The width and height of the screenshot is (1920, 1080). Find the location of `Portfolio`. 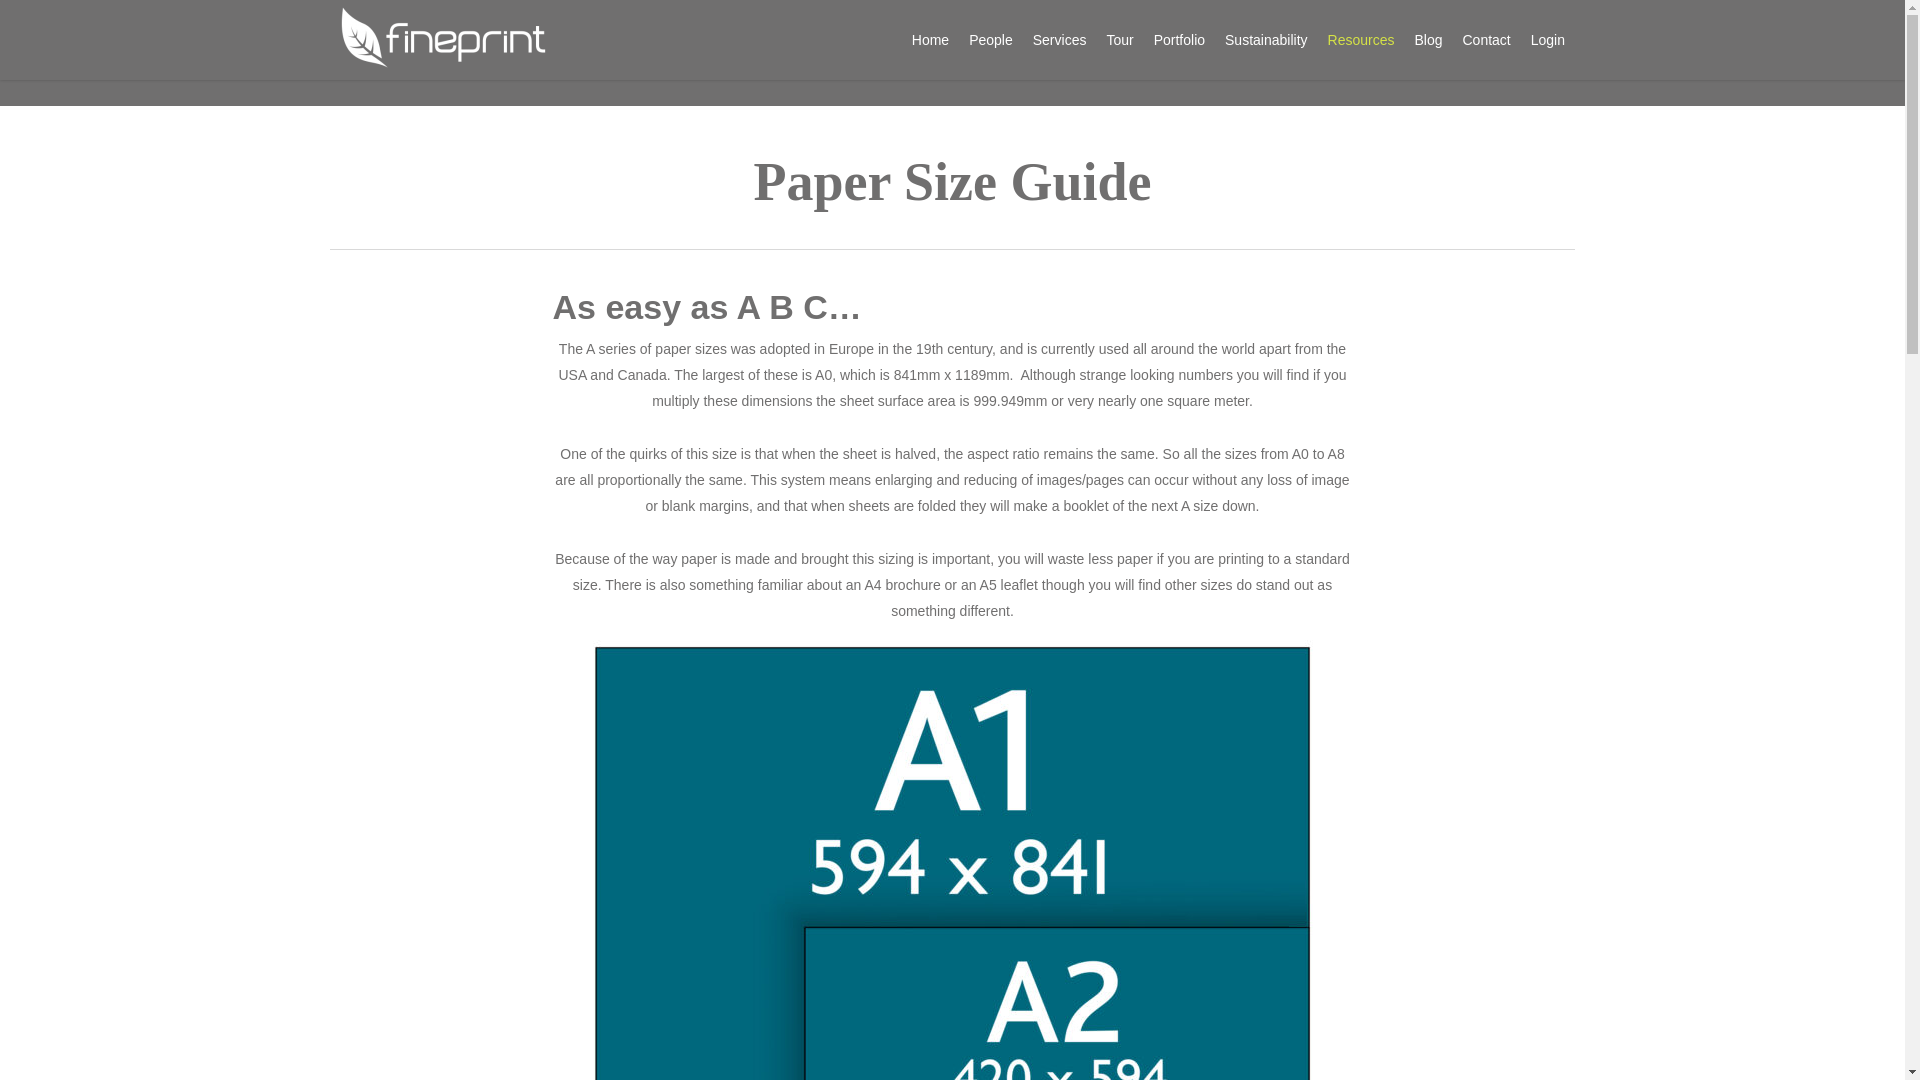

Portfolio is located at coordinates (1180, 40).